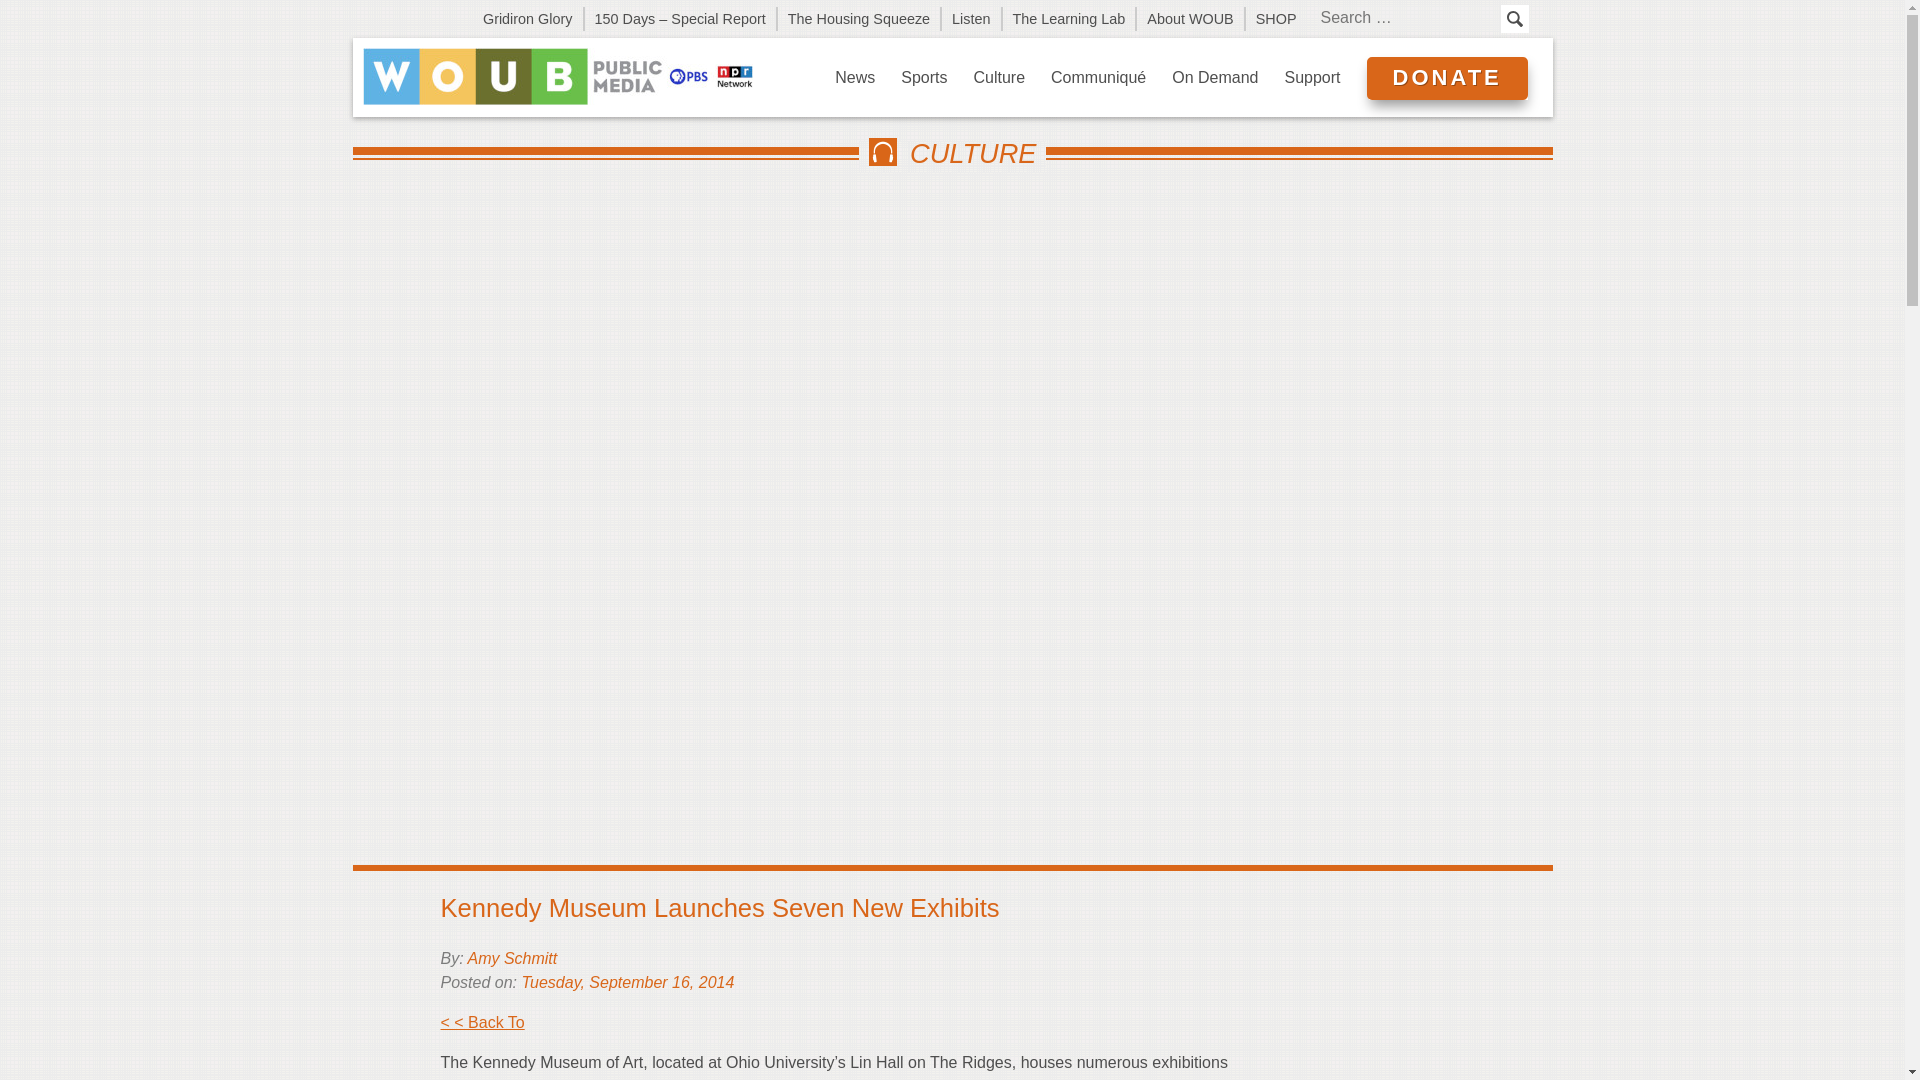 This screenshot has width=1920, height=1080. What do you see at coordinates (1312, 76) in the screenshot?
I see `Support` at bounding box center [1312, 76].